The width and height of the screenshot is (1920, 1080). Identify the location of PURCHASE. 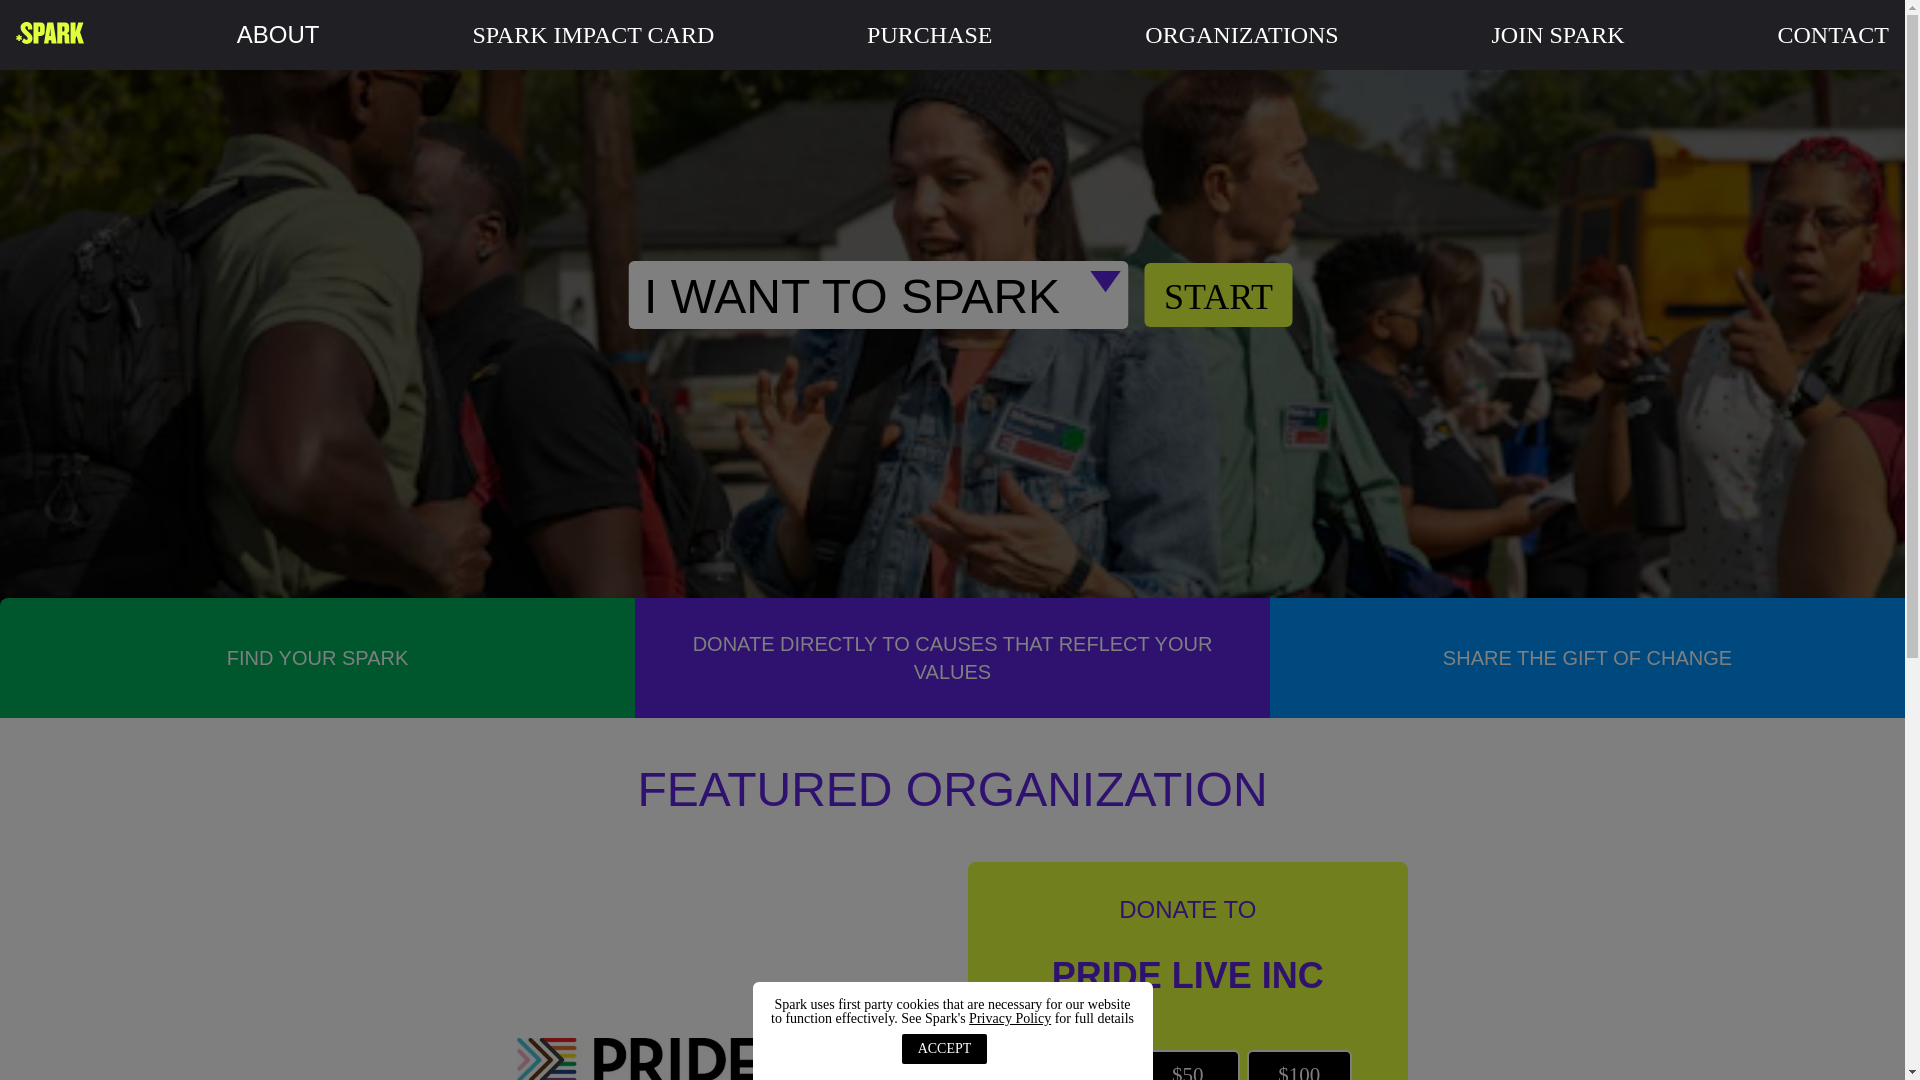
(930, 34).